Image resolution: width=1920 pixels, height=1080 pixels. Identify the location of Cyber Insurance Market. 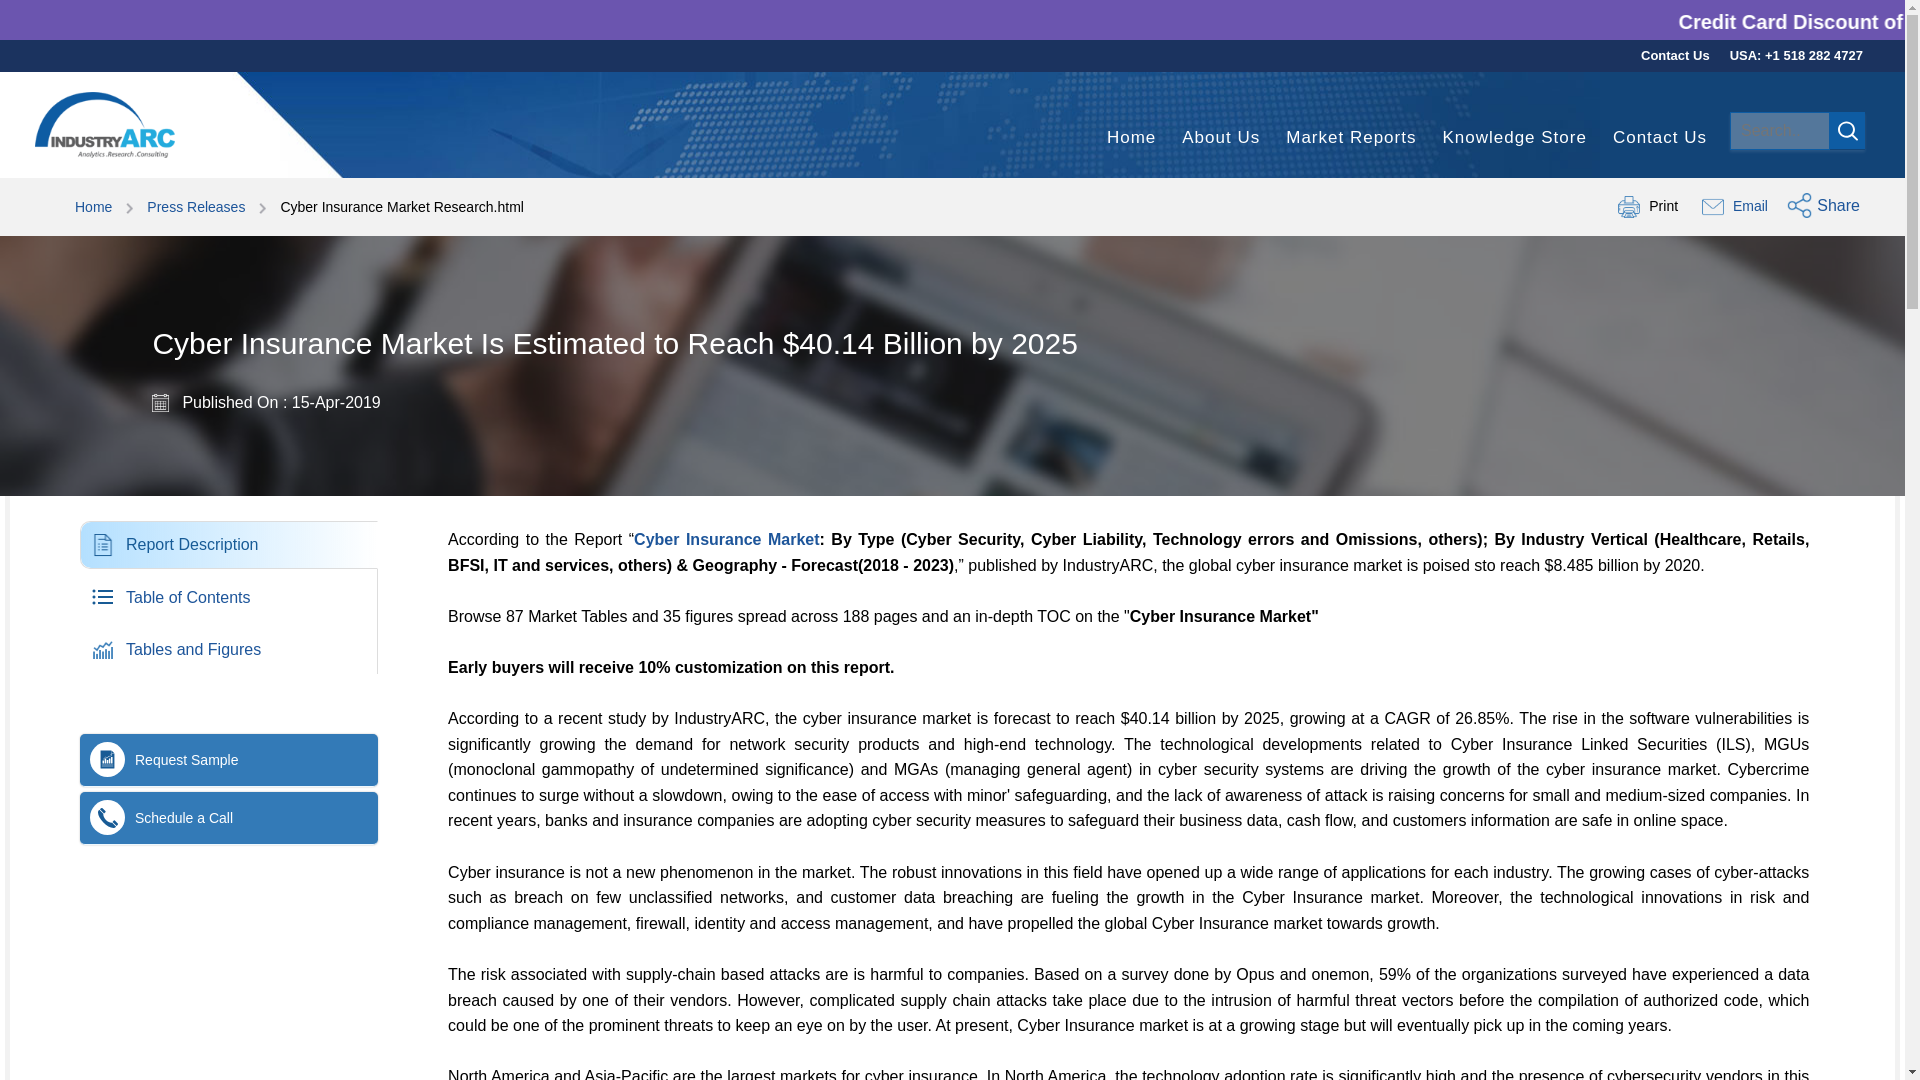
(1676, 56).